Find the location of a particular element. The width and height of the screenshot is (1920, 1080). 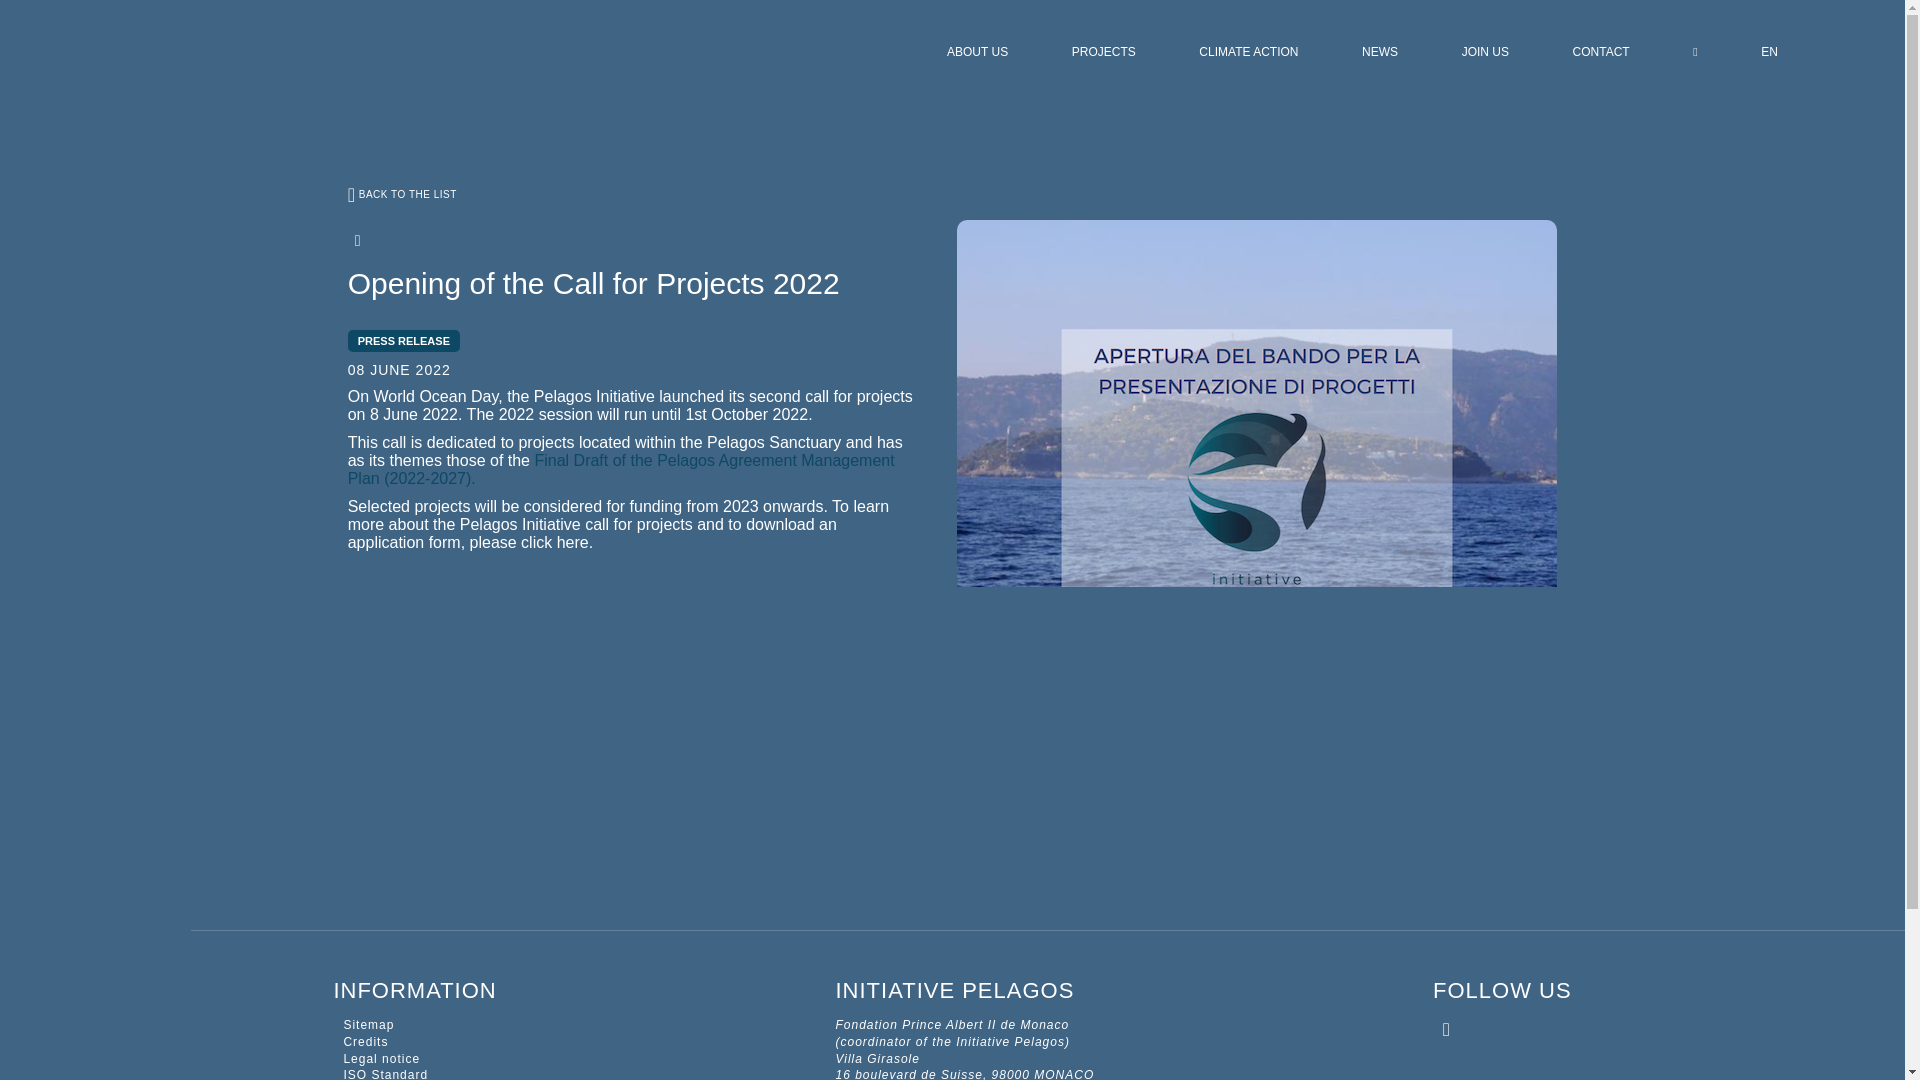

PROJECTS is located at coordinates (1104, 52).